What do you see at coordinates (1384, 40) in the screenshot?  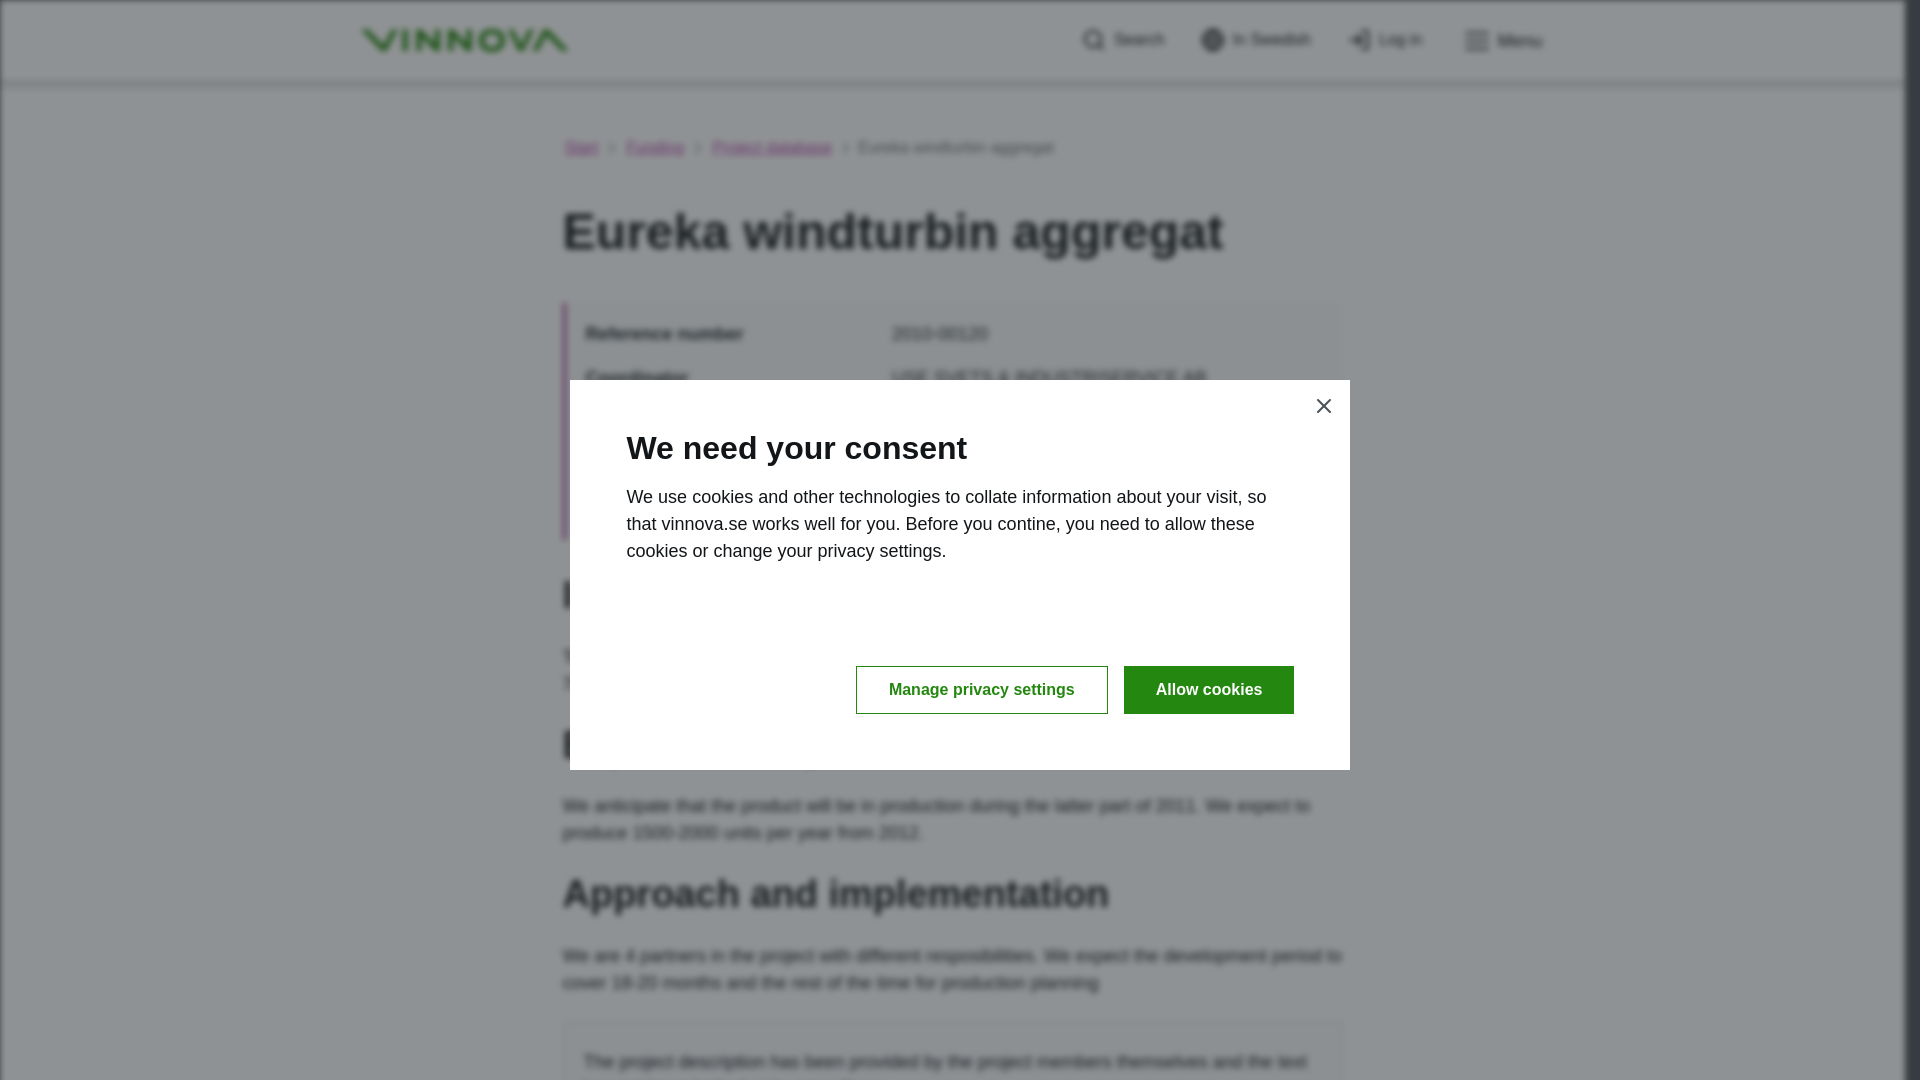 I see `Log in` at bounding box center [1384, 40].